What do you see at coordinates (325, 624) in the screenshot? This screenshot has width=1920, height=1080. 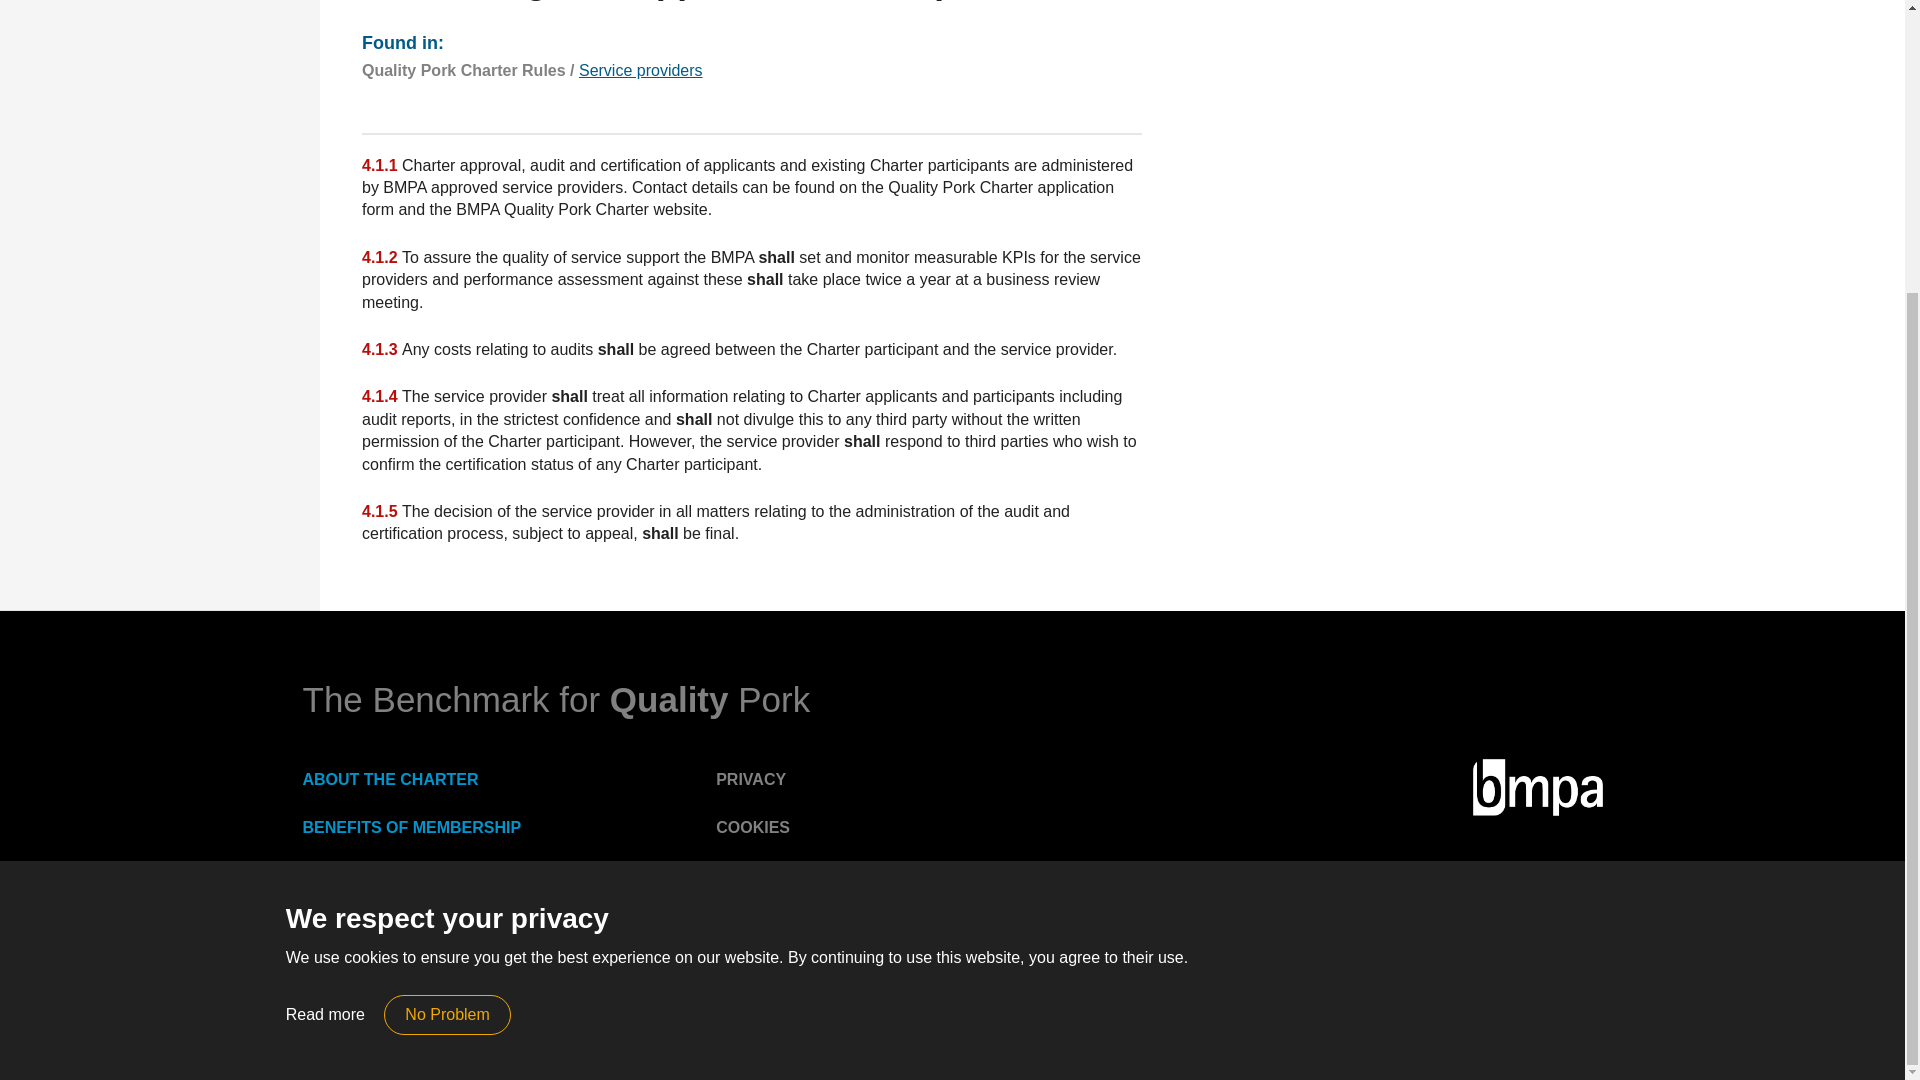 I see `Read more` at bounding box center [325, 624].